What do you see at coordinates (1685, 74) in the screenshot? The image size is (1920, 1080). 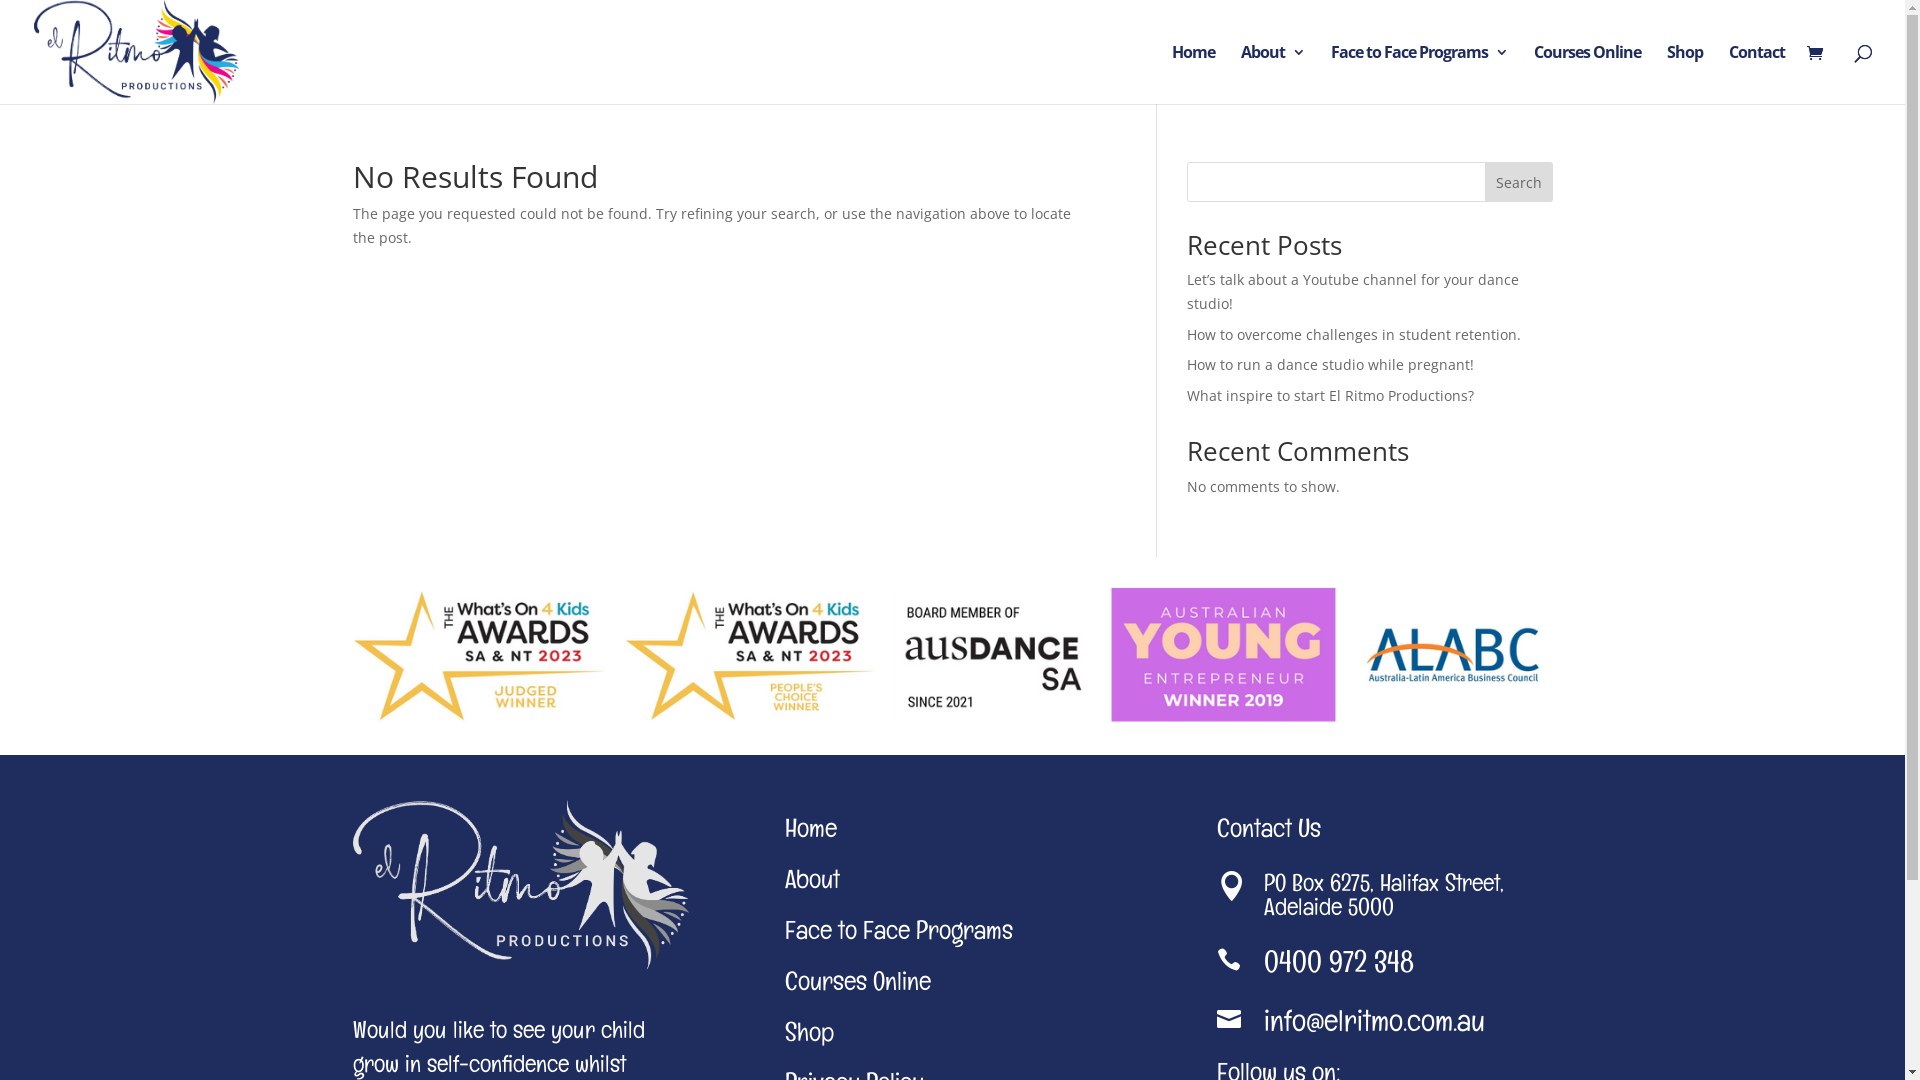 I see `Shop` at bounding box center [1685, 74].